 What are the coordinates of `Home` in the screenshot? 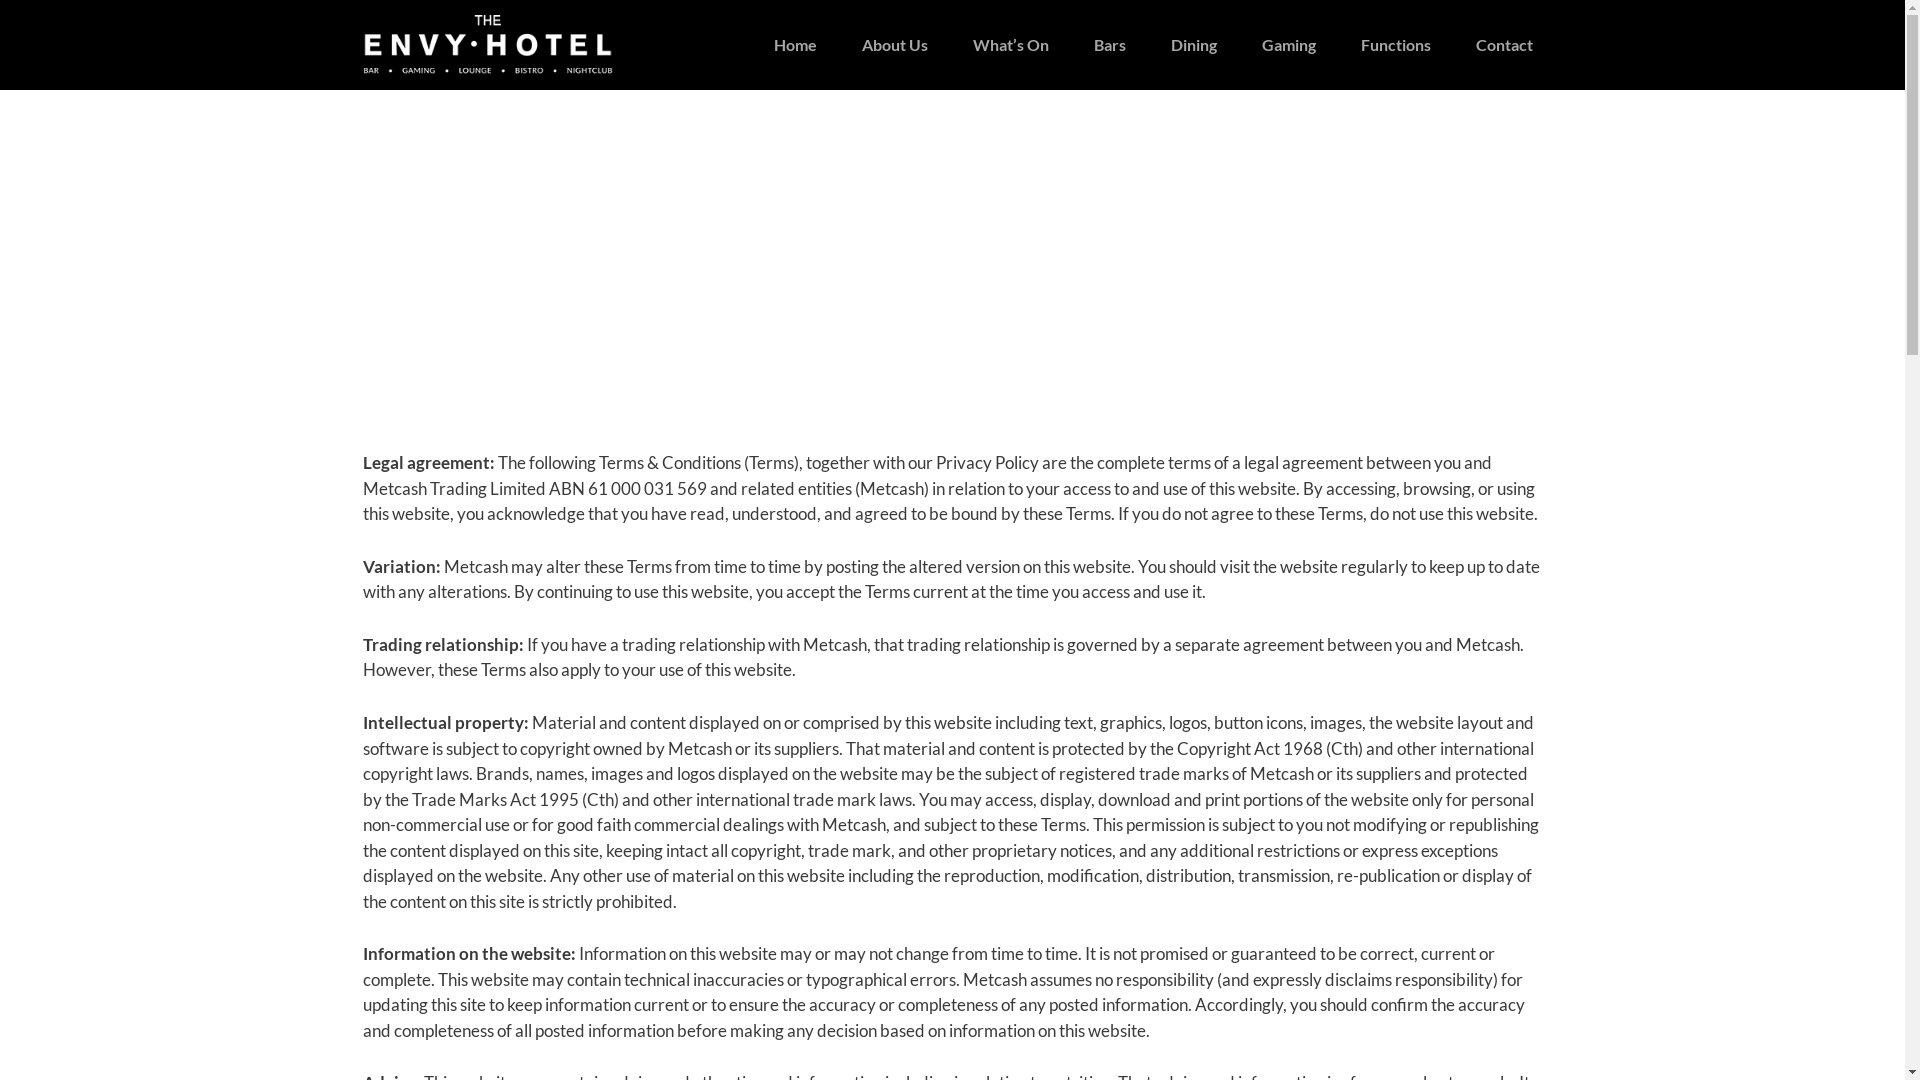 It's located at (796, 45).